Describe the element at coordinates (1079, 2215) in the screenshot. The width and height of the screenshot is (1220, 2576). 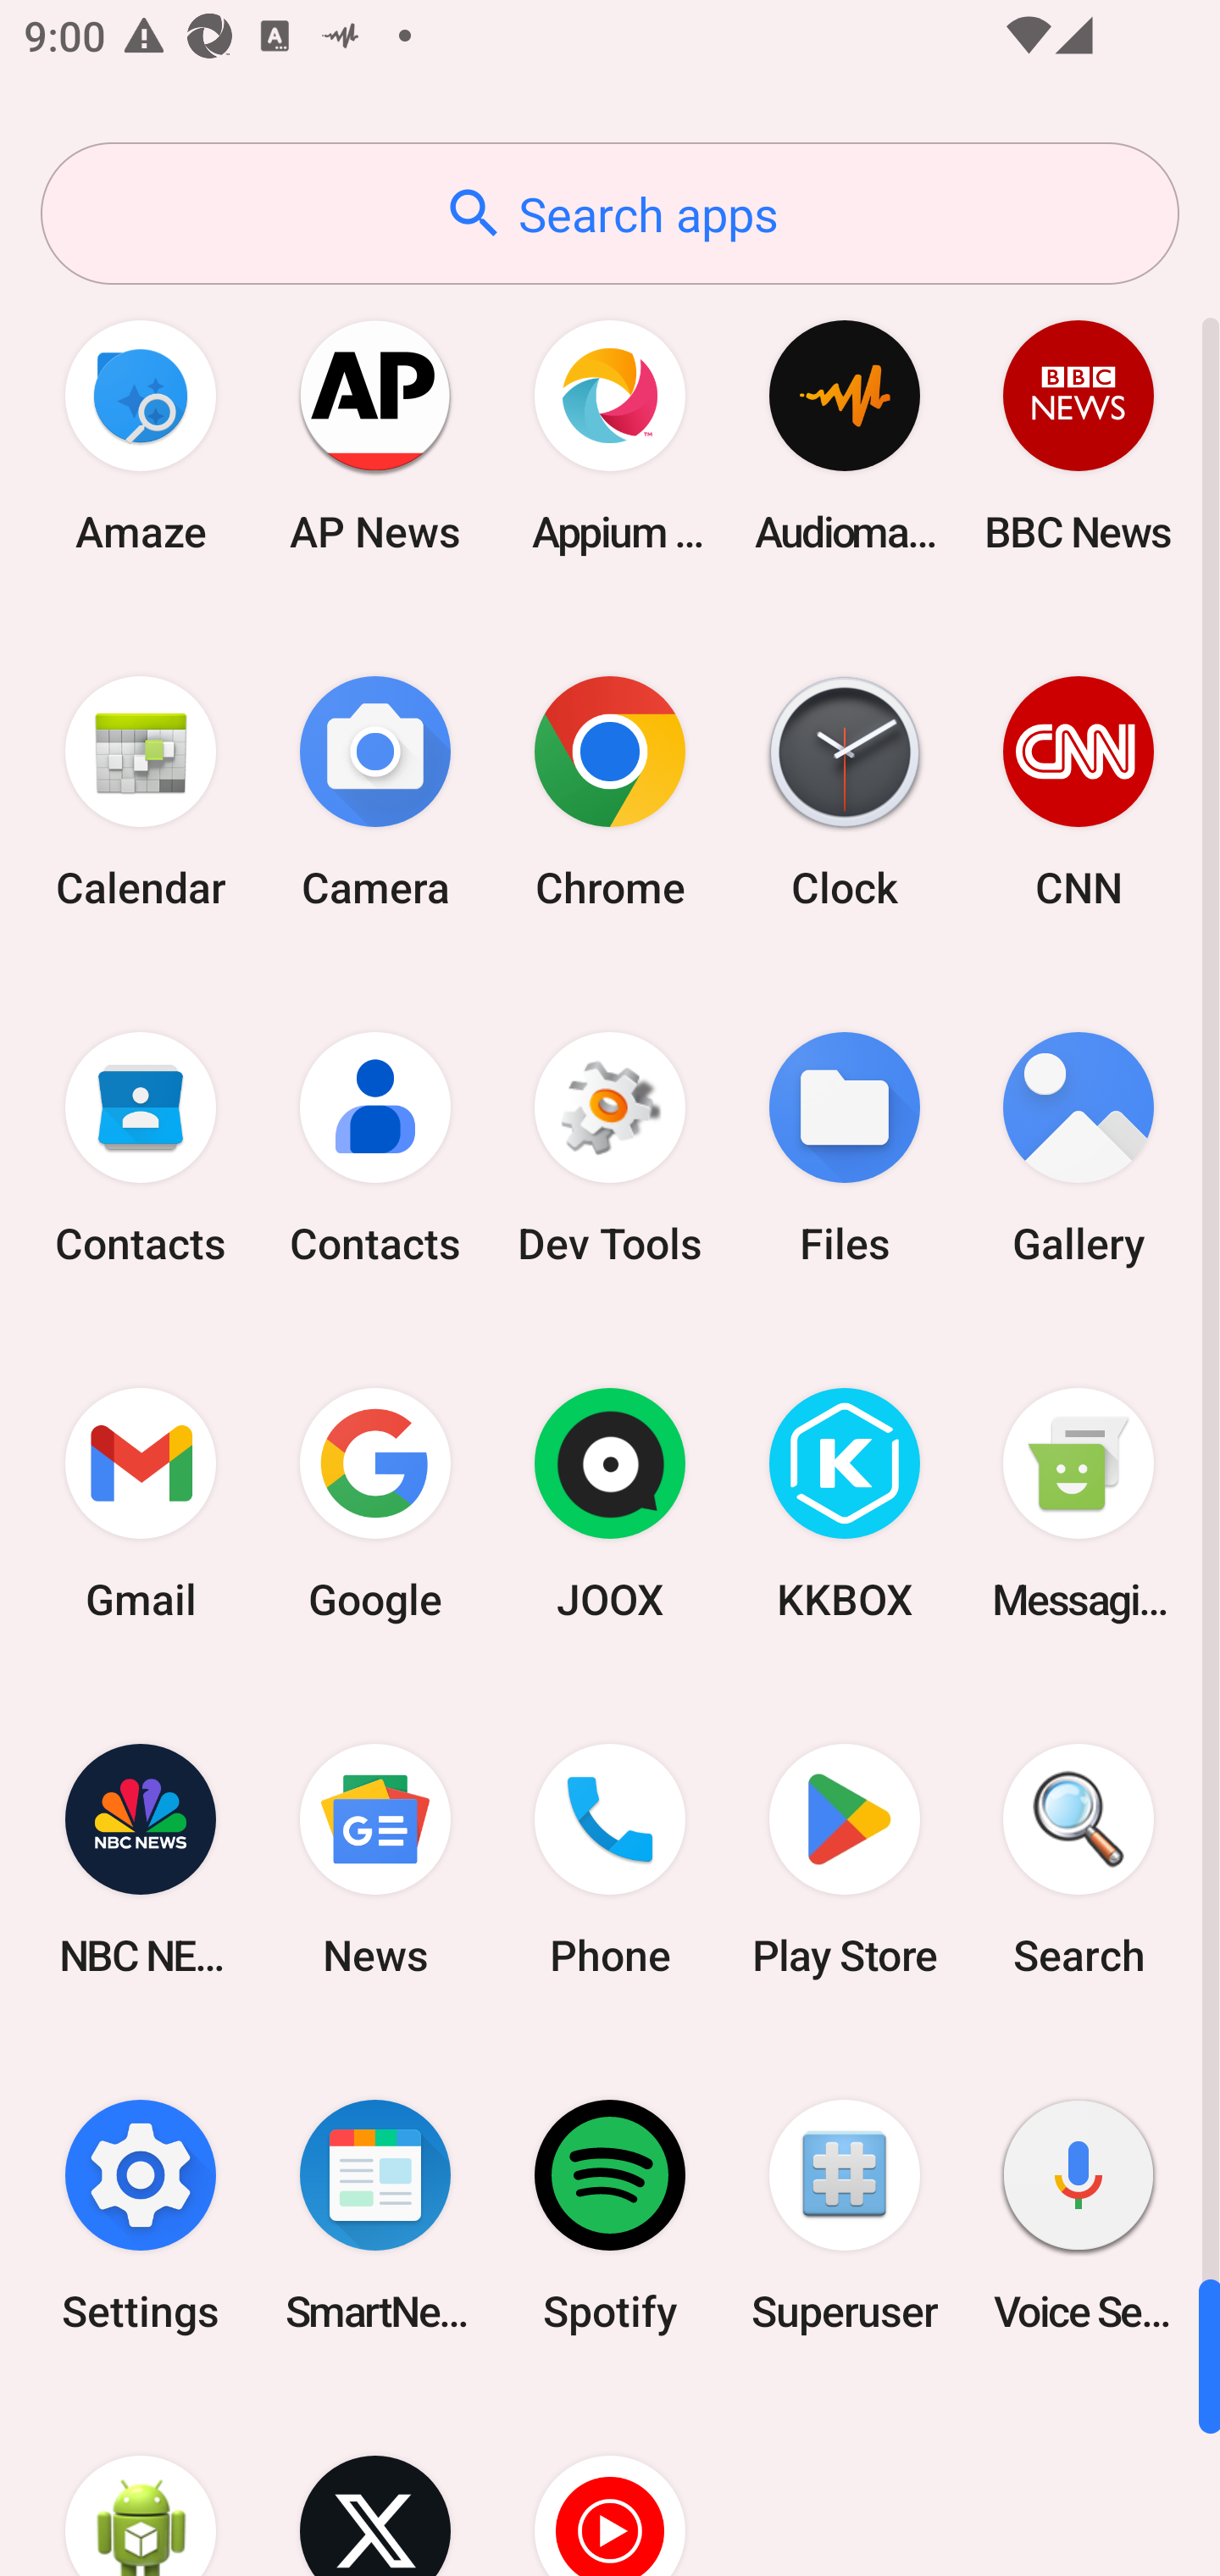
I see `Voice Search` at that location.